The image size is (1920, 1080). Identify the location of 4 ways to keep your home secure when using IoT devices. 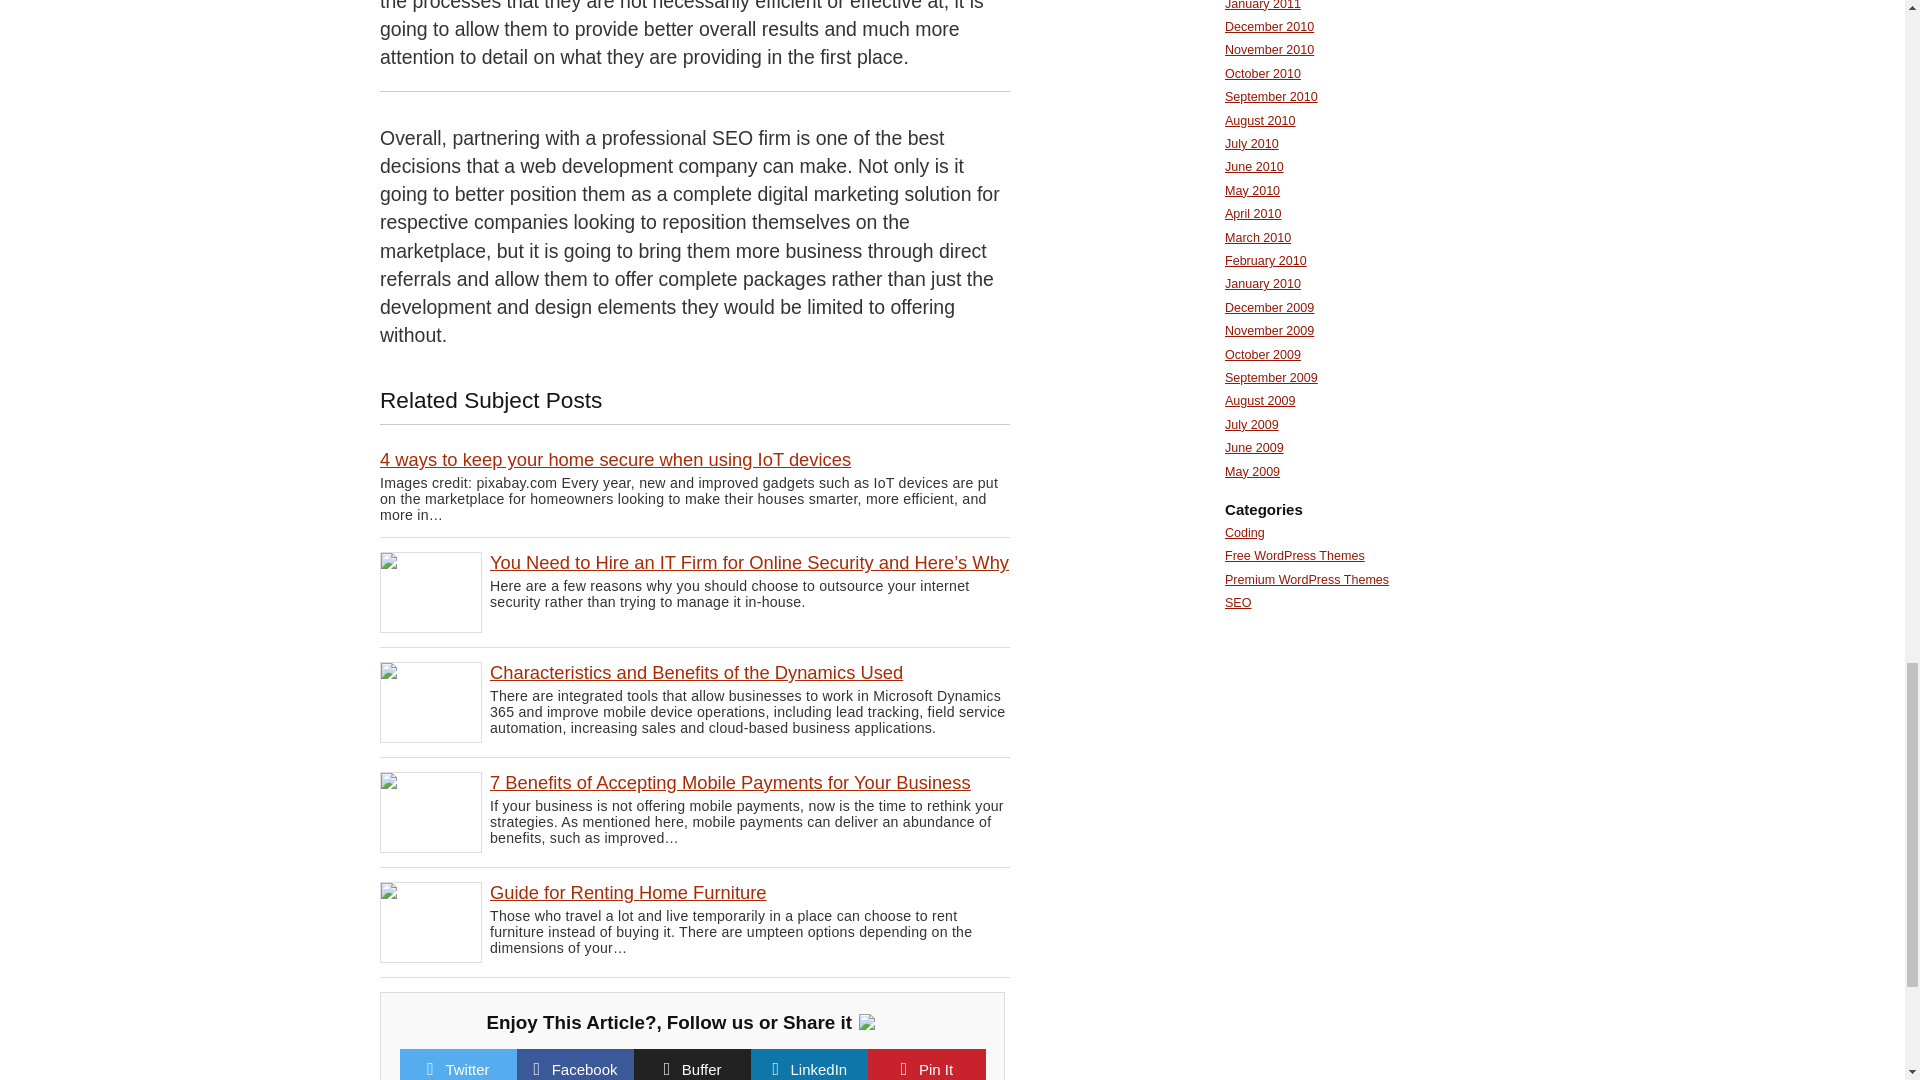
(615, 459).